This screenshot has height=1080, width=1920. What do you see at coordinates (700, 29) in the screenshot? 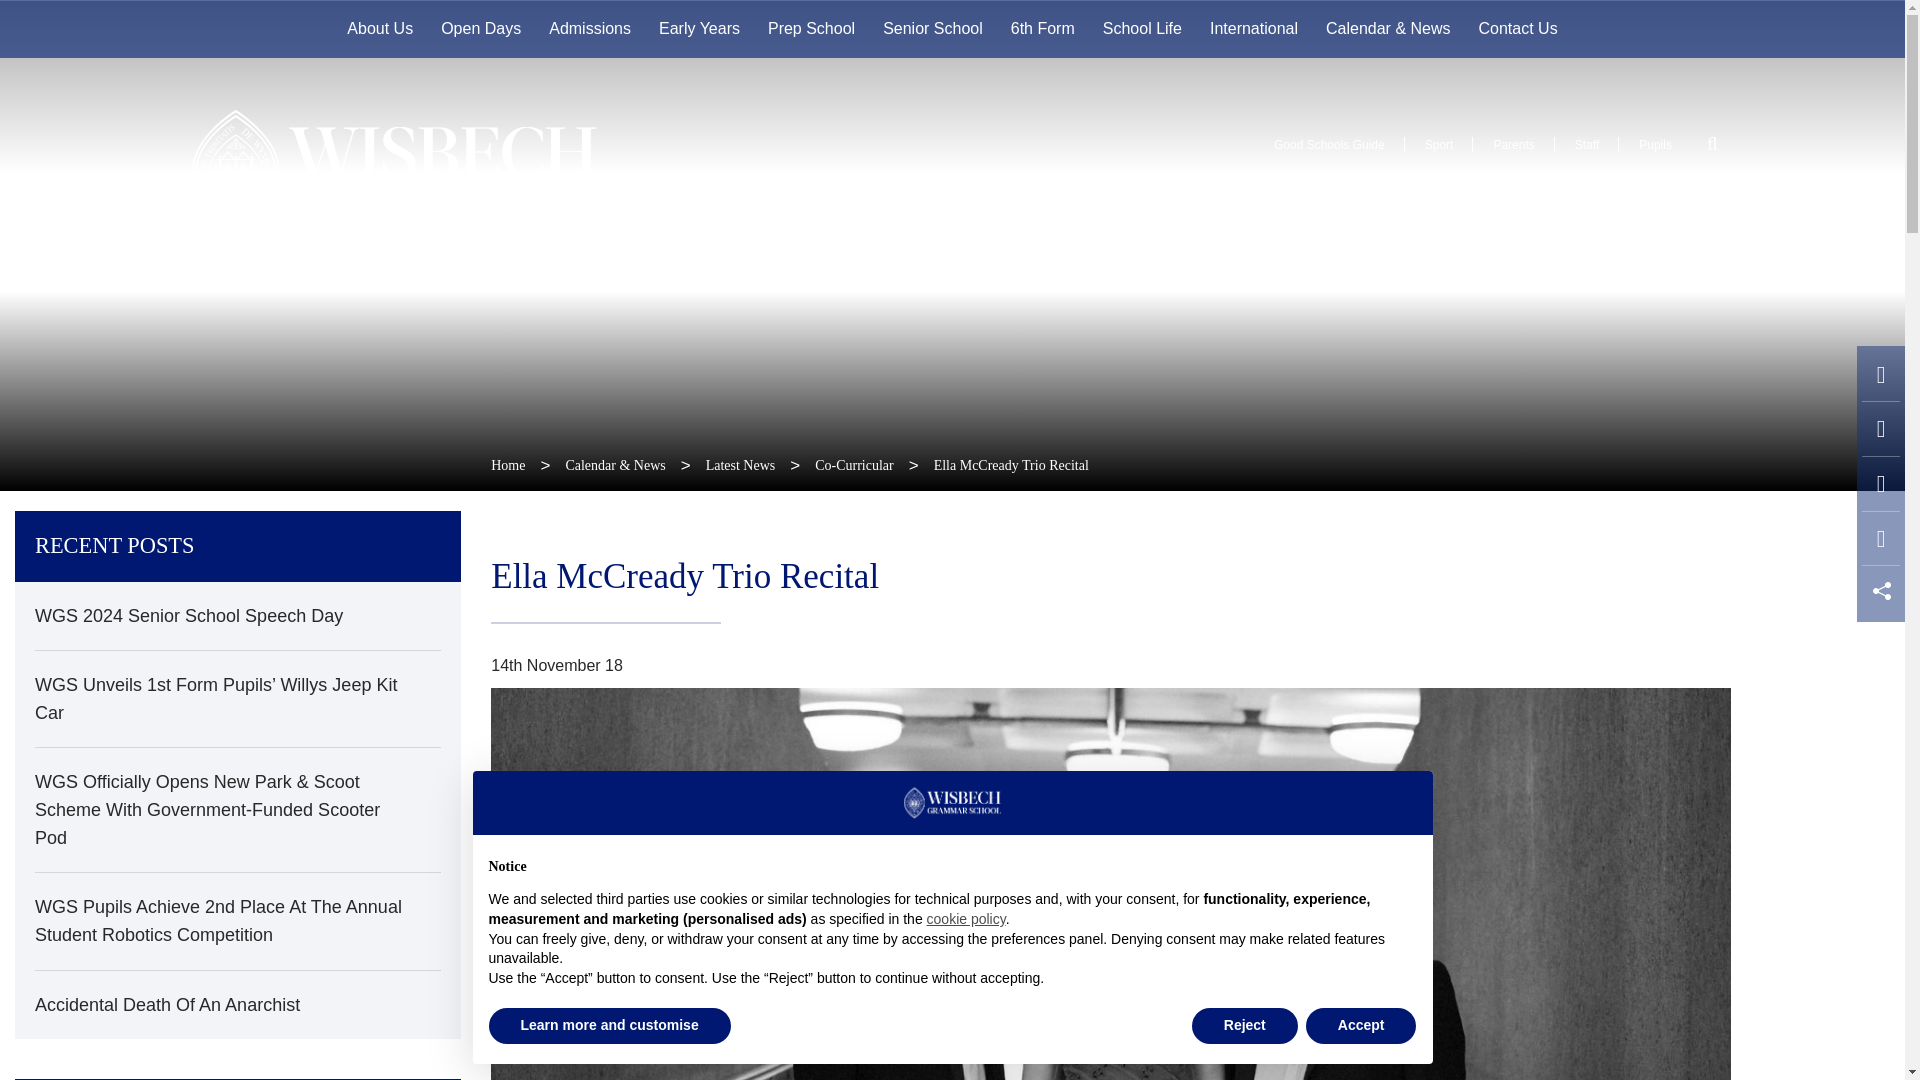
I see `Early Years` at bounding box center [700, 29].